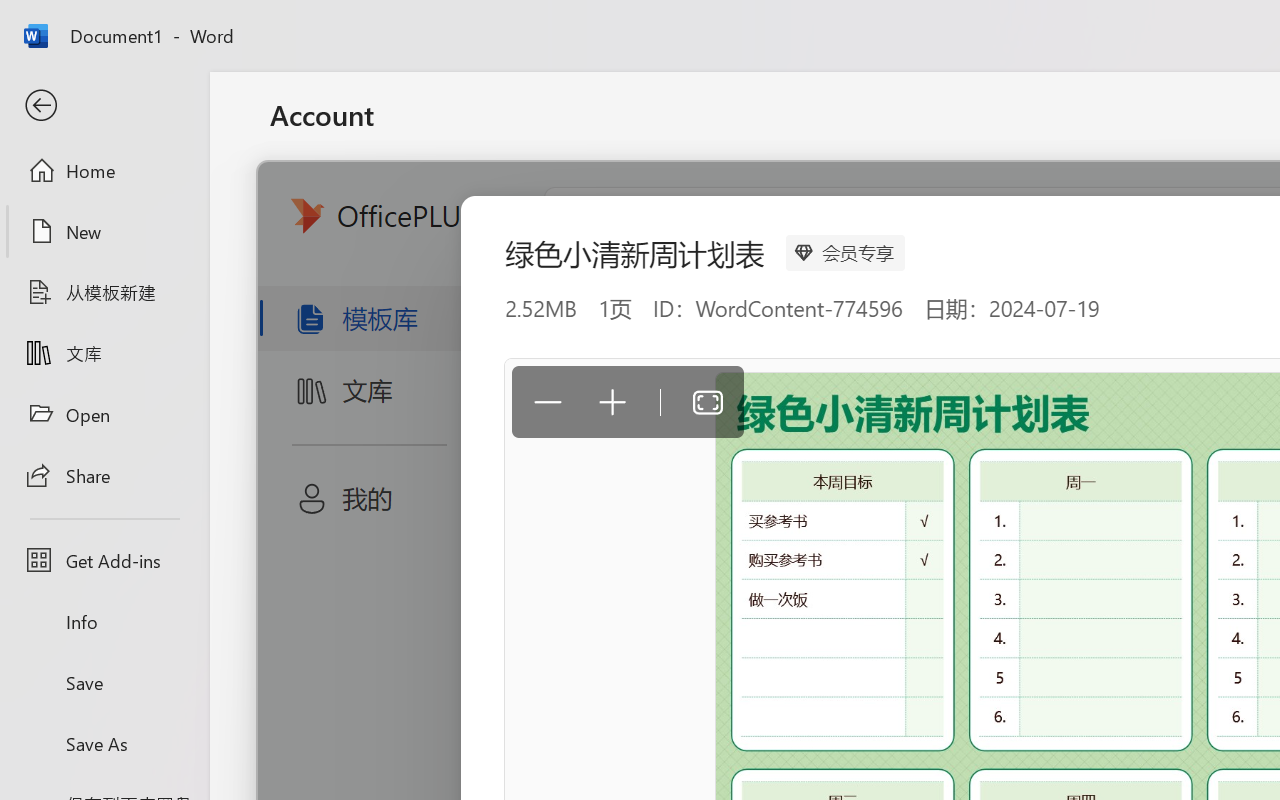 The image size is (1280, 800). I want to click on OneNote, so click(1078, 444).